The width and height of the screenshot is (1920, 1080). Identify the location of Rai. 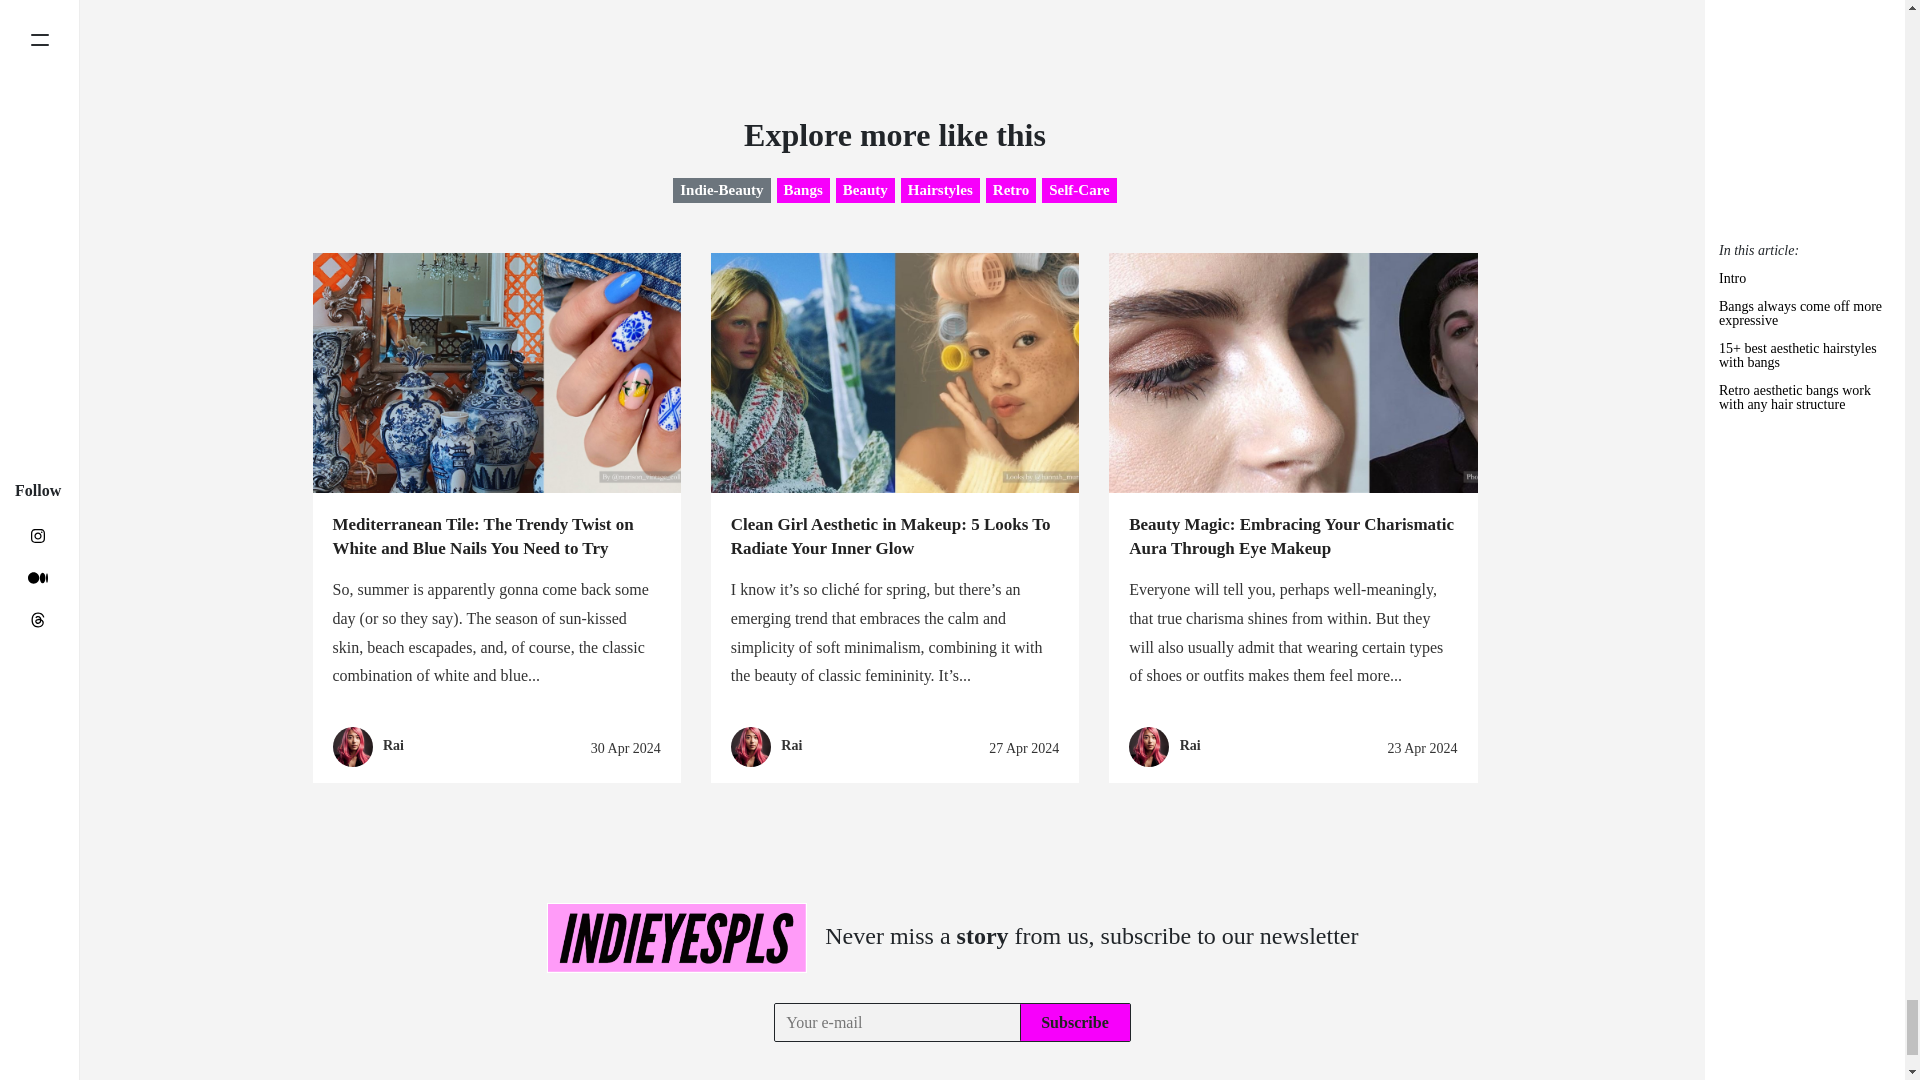
(1190, 744).